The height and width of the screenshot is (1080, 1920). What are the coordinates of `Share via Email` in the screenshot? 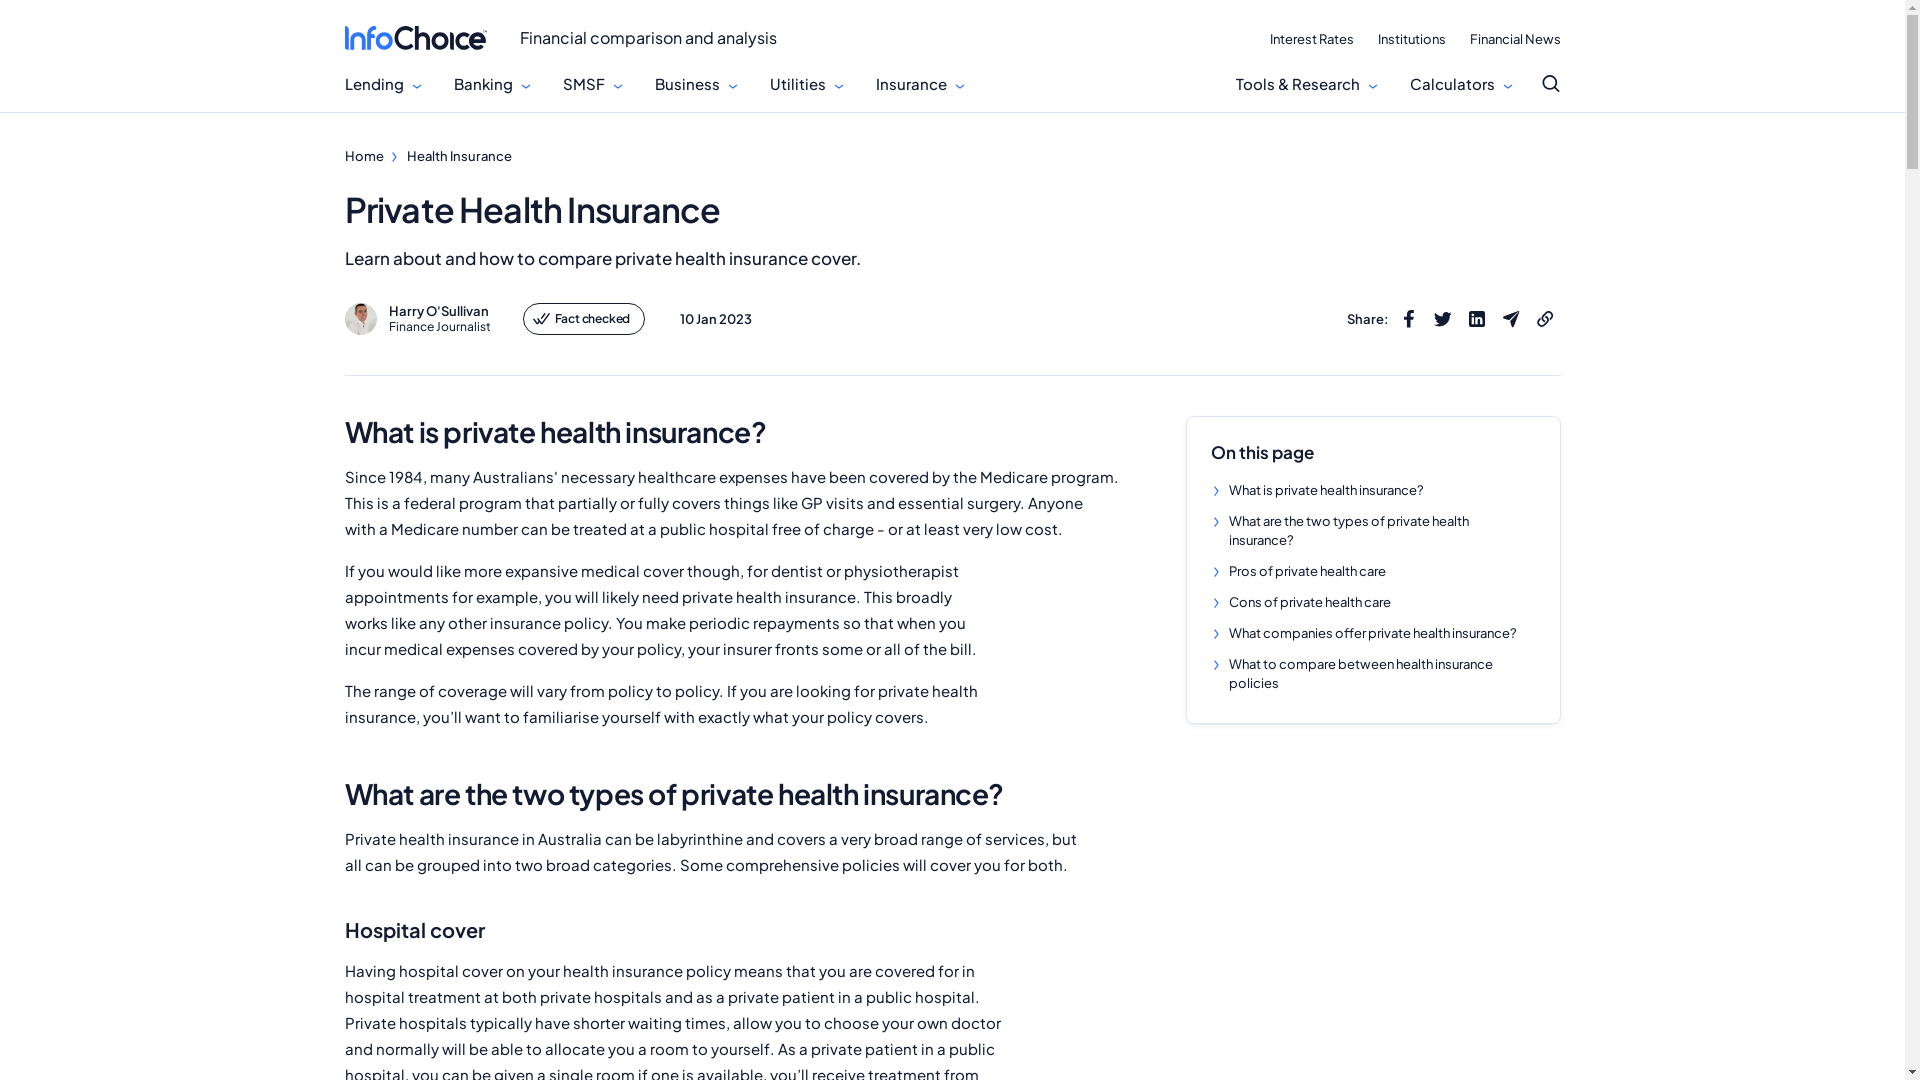 It's located at (1510, 319).